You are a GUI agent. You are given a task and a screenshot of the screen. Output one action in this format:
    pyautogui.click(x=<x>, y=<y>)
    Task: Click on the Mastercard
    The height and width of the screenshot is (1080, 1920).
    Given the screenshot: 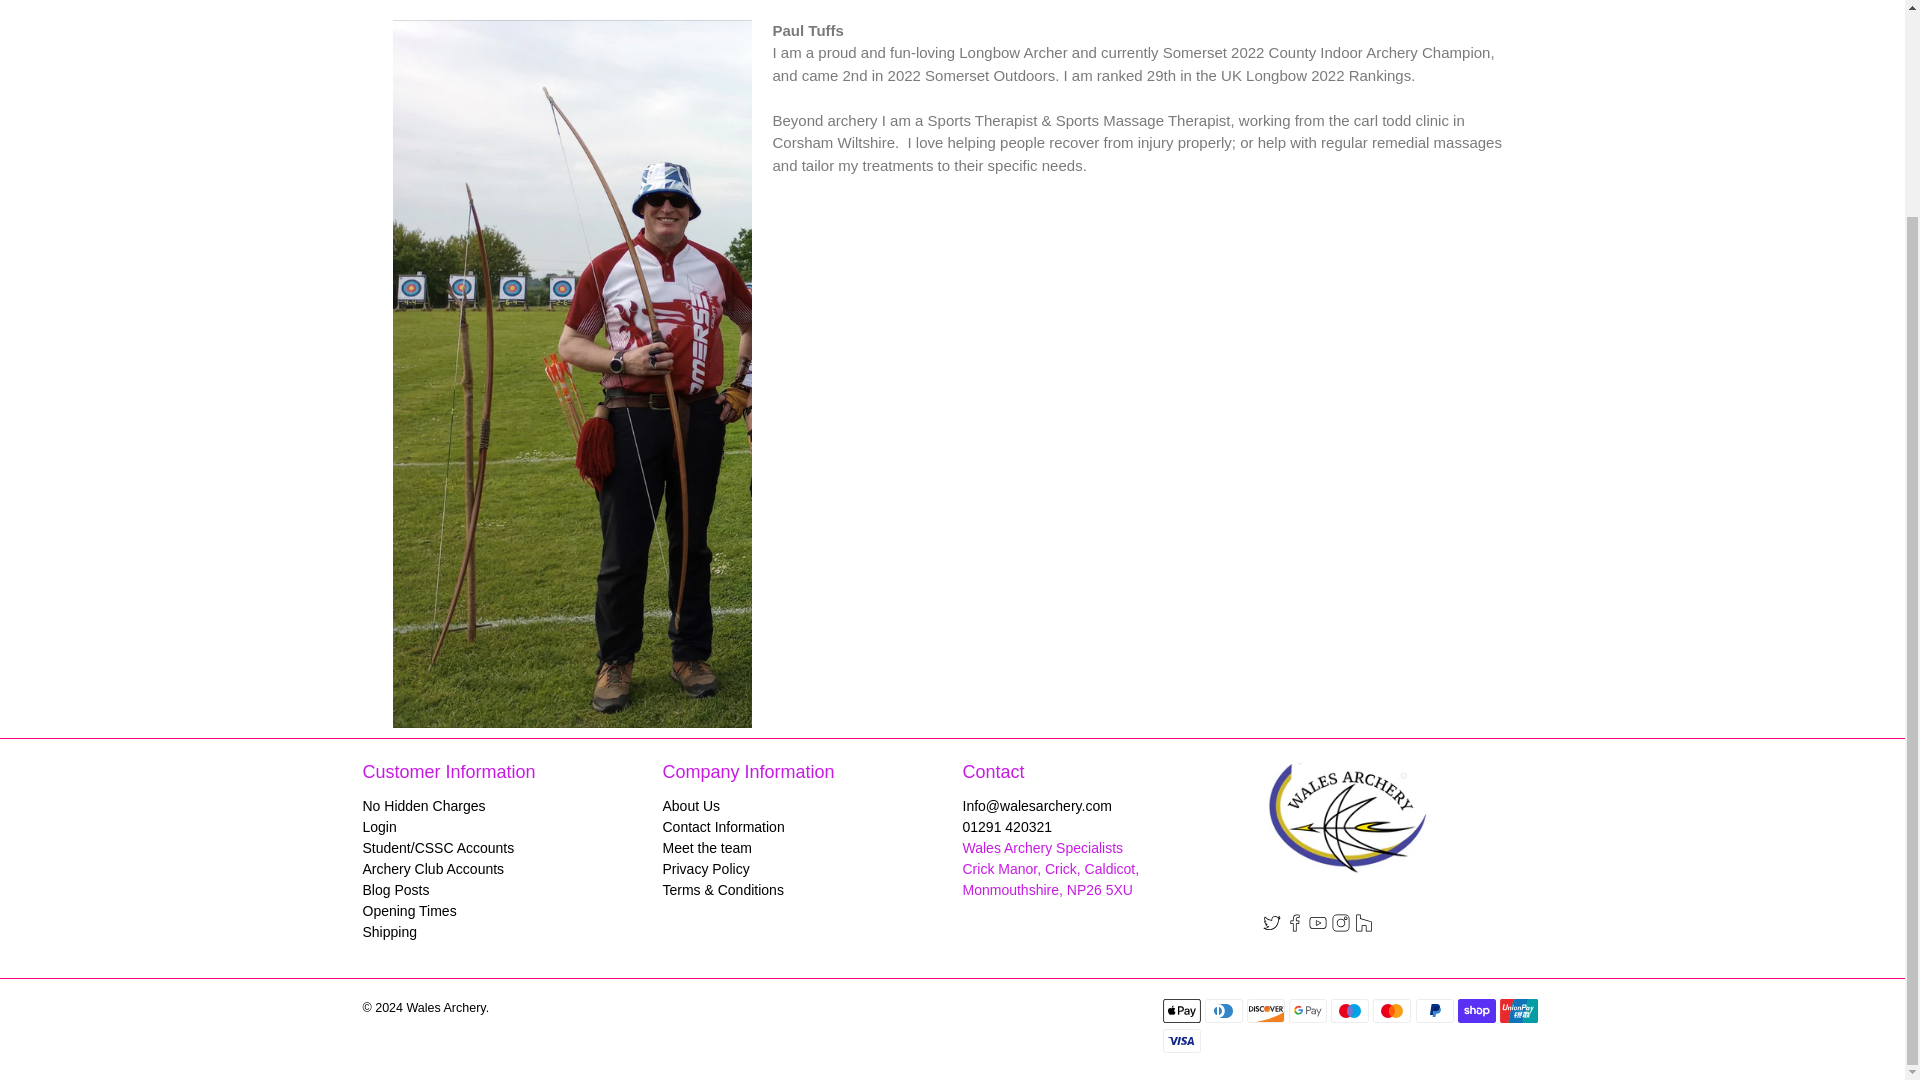 What is the action you would take?
    pyautogui.click(x=1392, y=1010)
    